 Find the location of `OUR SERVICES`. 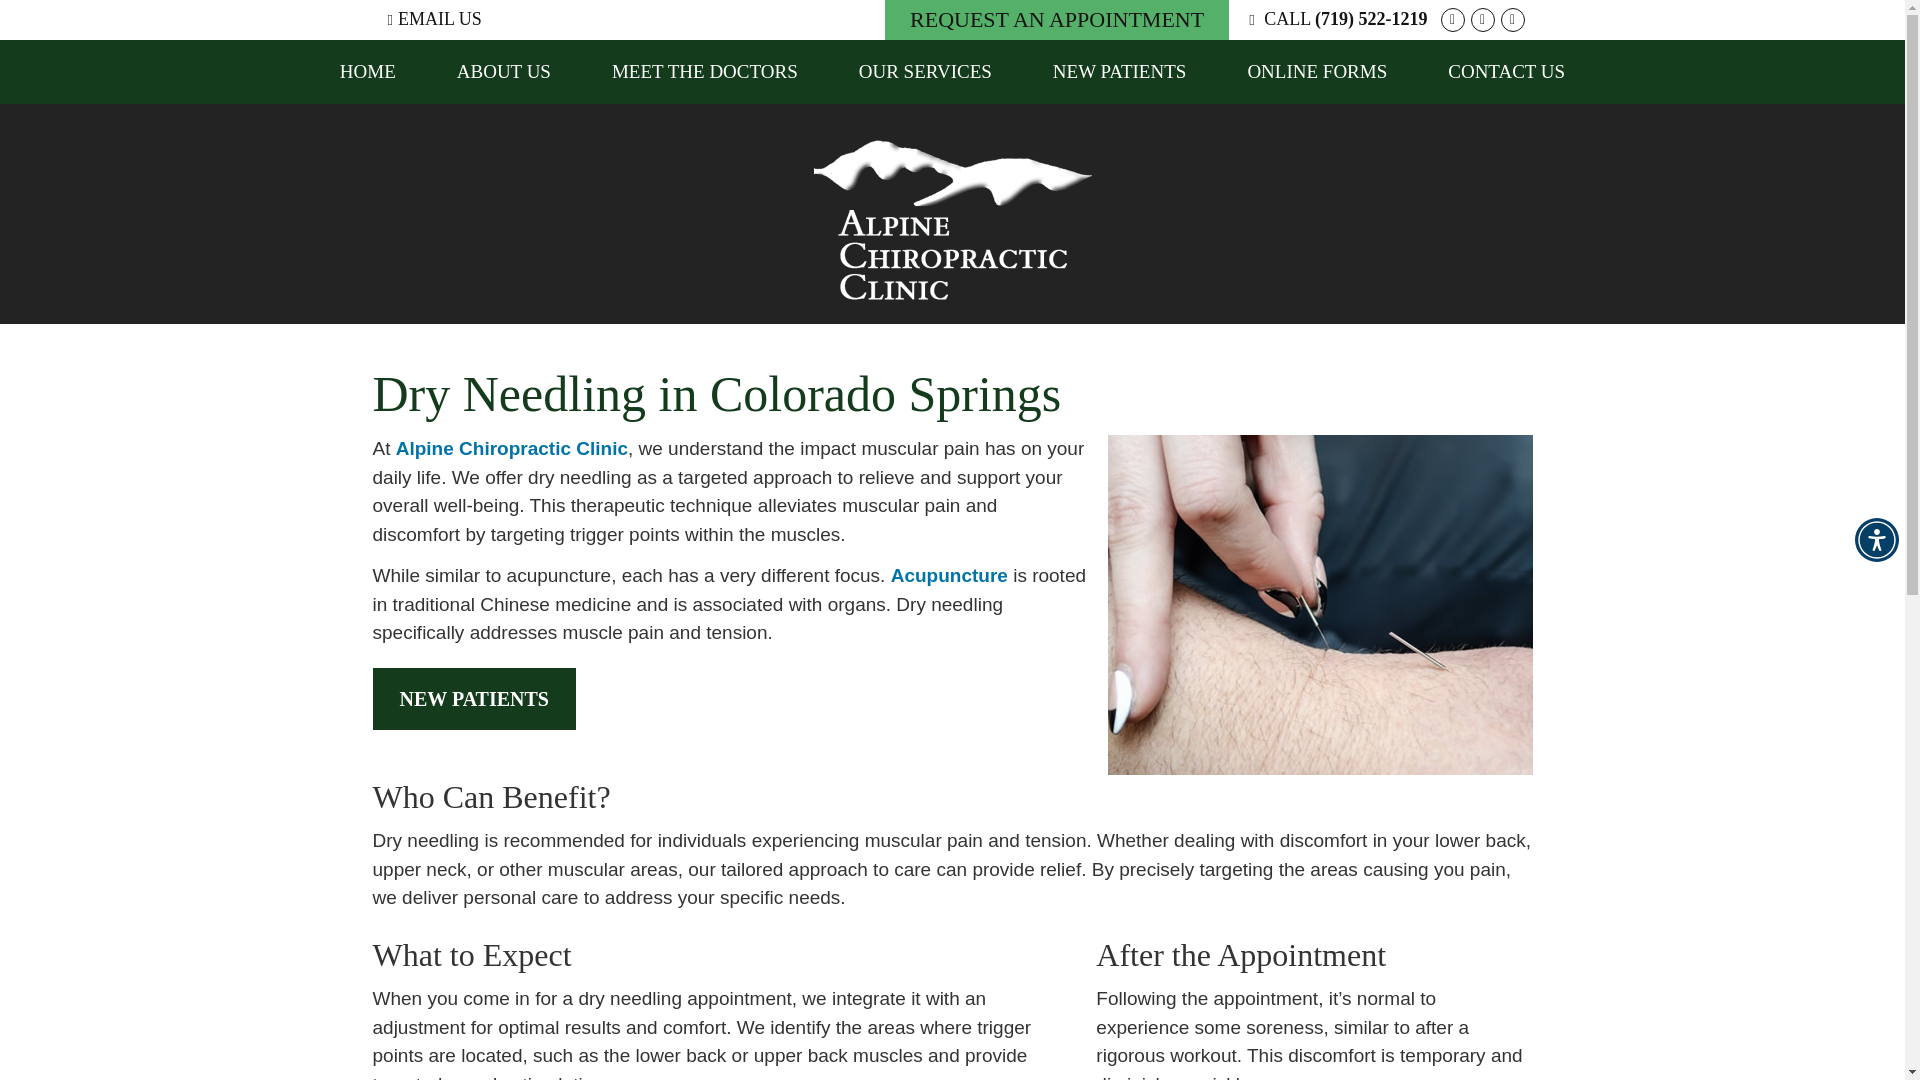

OUR SERVICES is located at coordinates (926, 71).